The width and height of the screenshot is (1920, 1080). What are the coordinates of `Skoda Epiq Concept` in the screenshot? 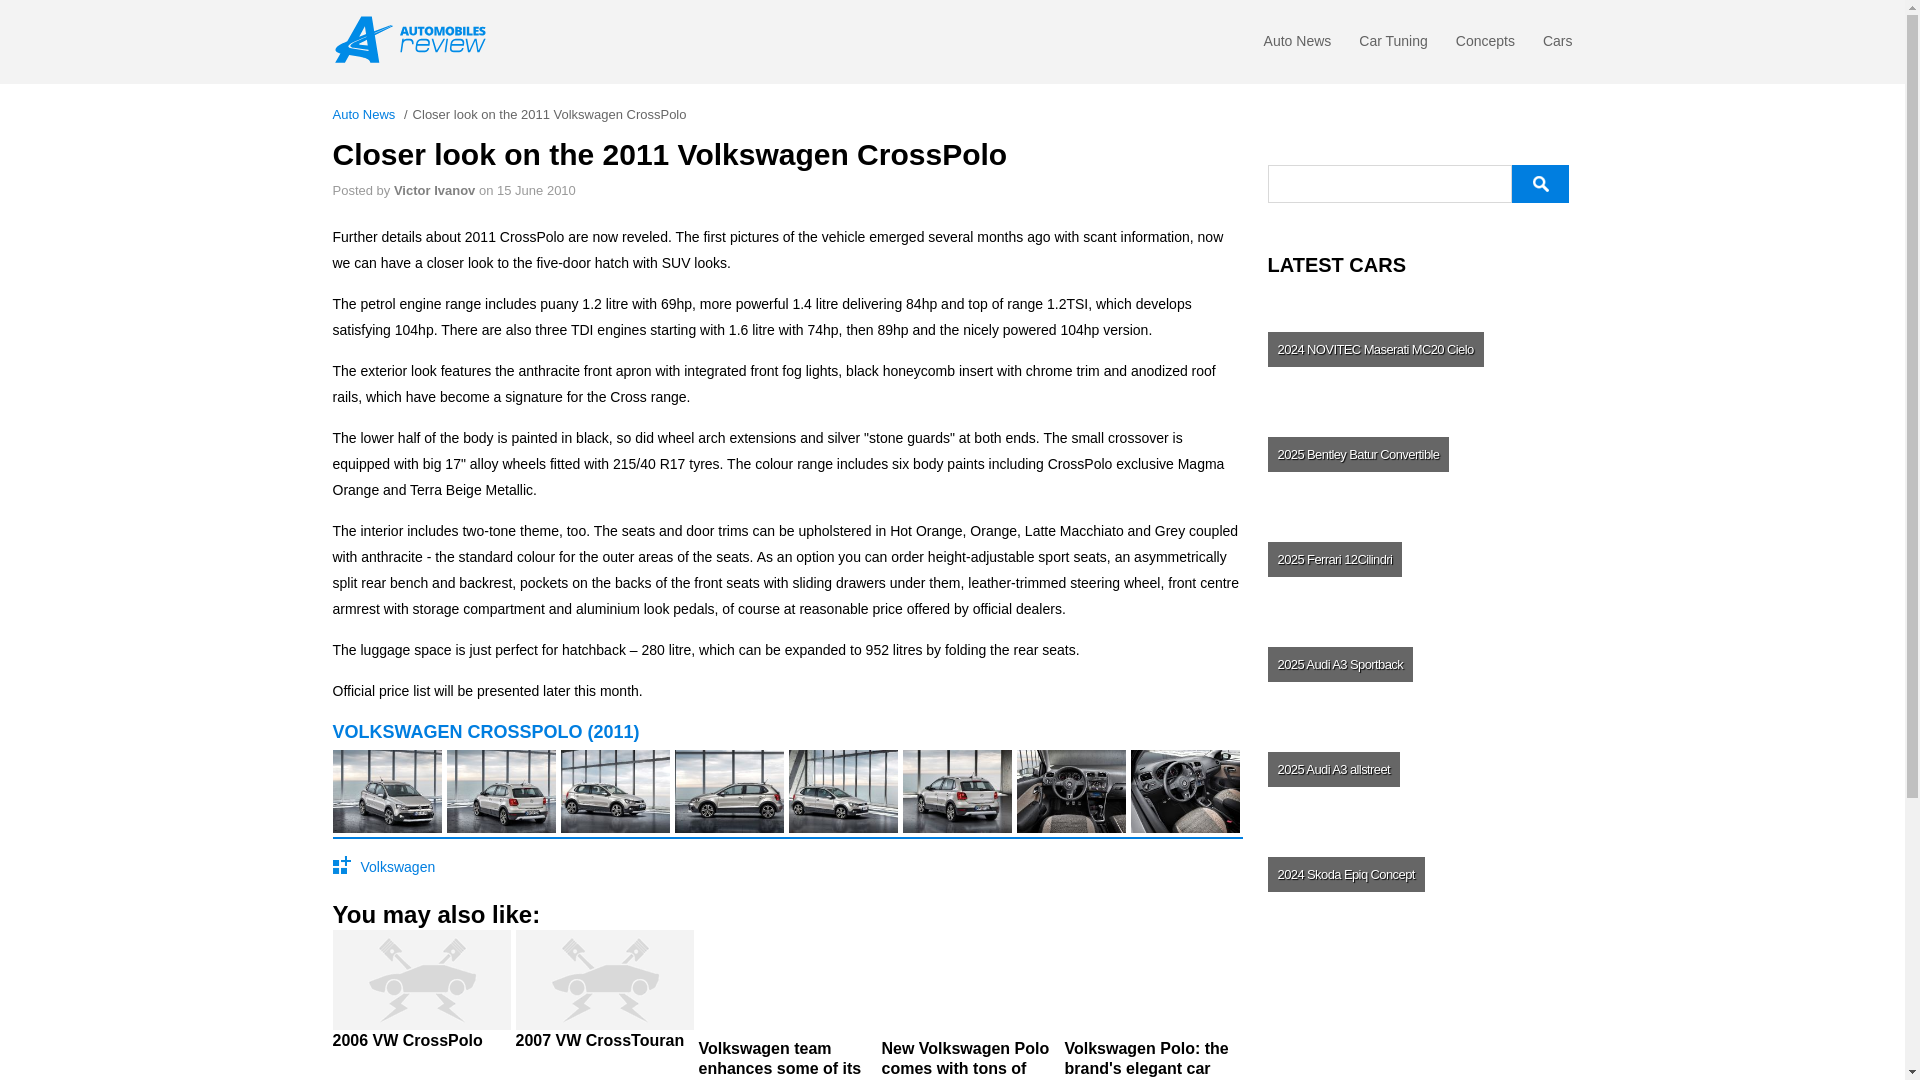 It's located at (1418, 874).